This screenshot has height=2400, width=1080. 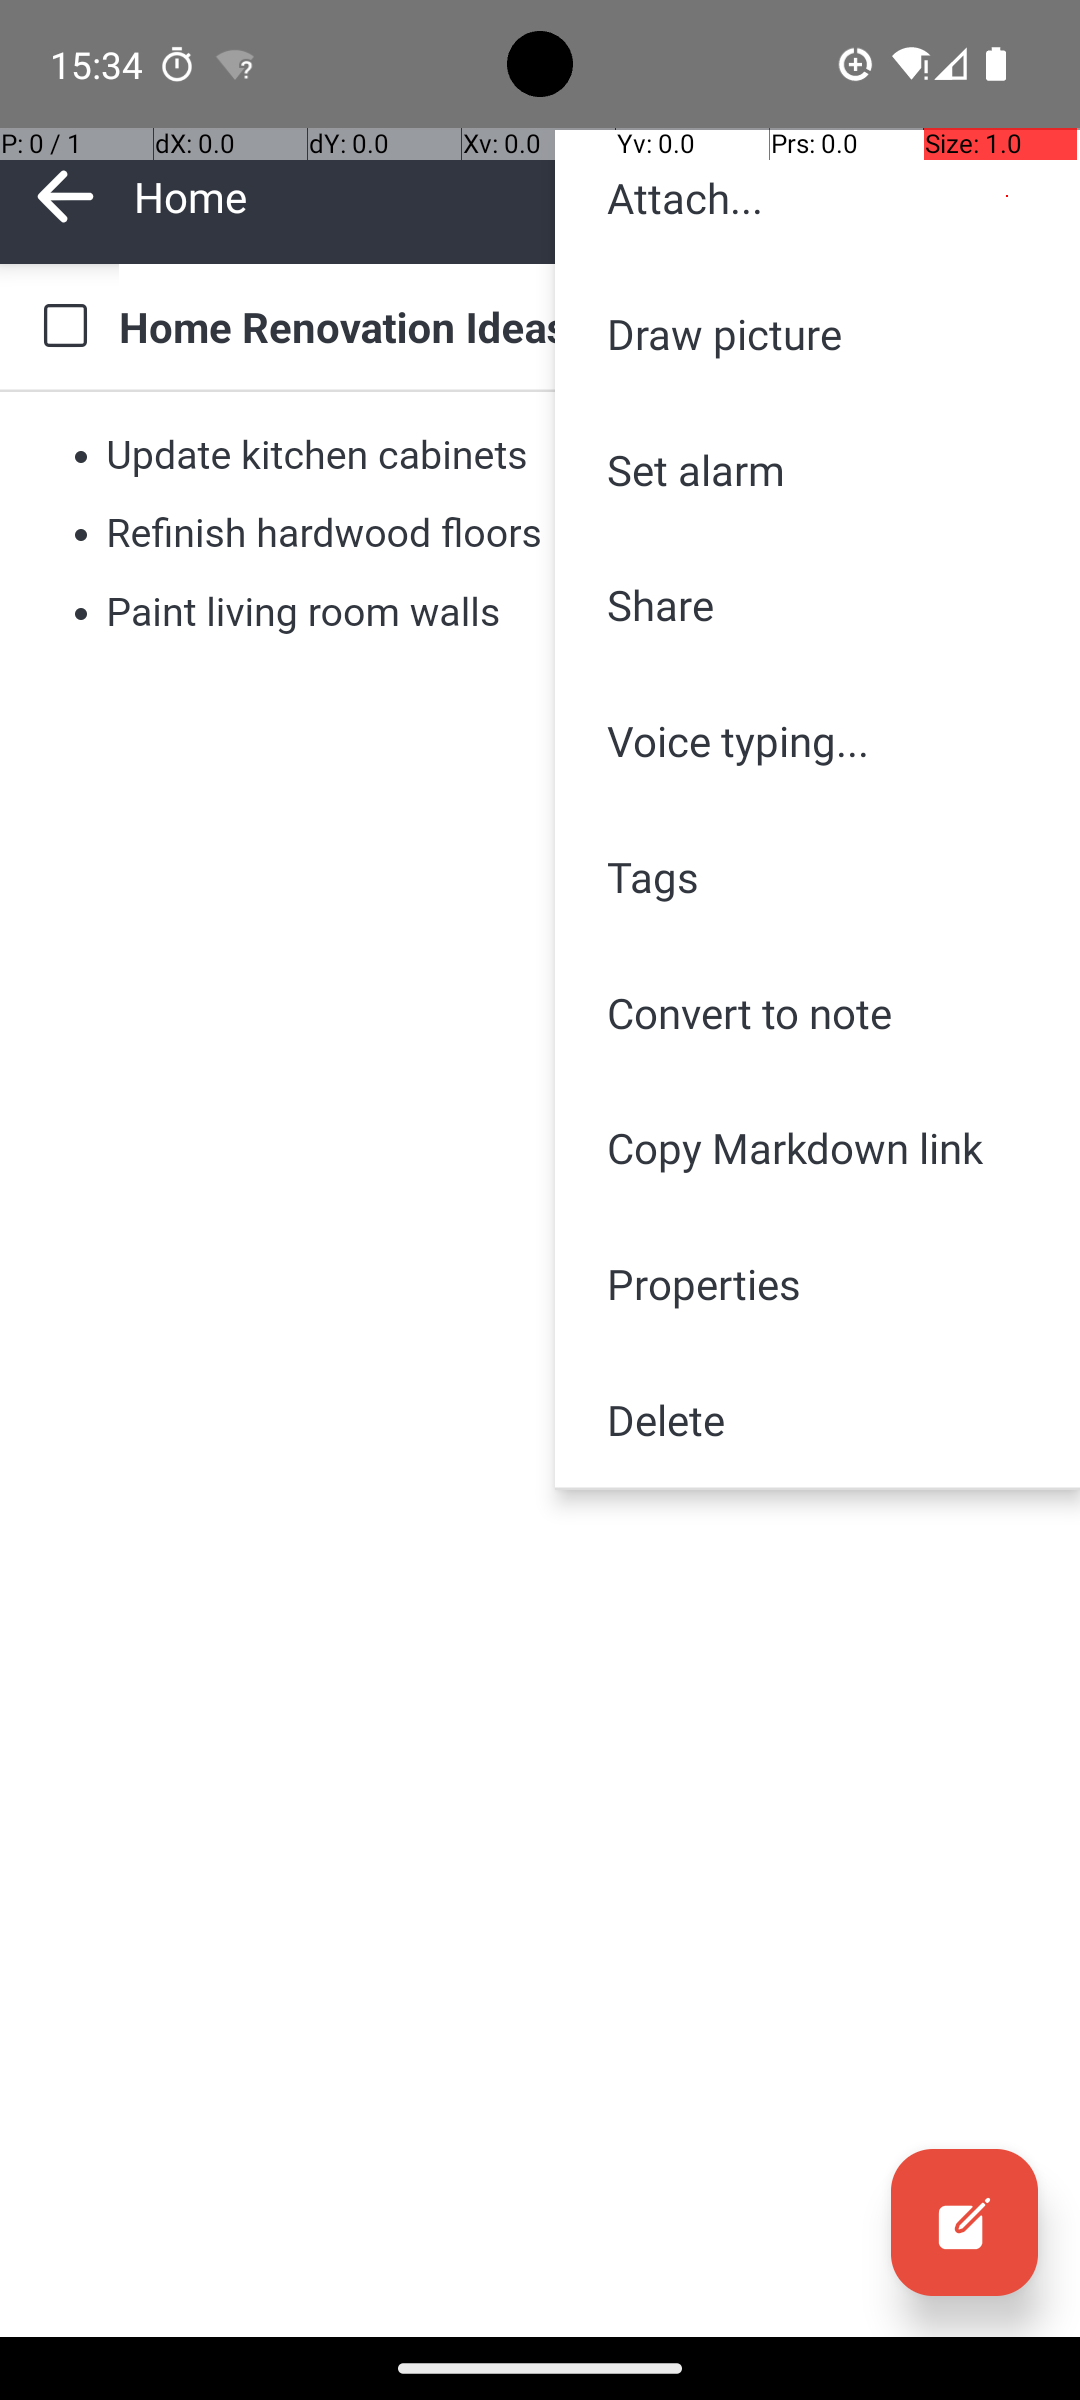 I want to click on Refinish hardwood floors, so click(x=324, y=534).